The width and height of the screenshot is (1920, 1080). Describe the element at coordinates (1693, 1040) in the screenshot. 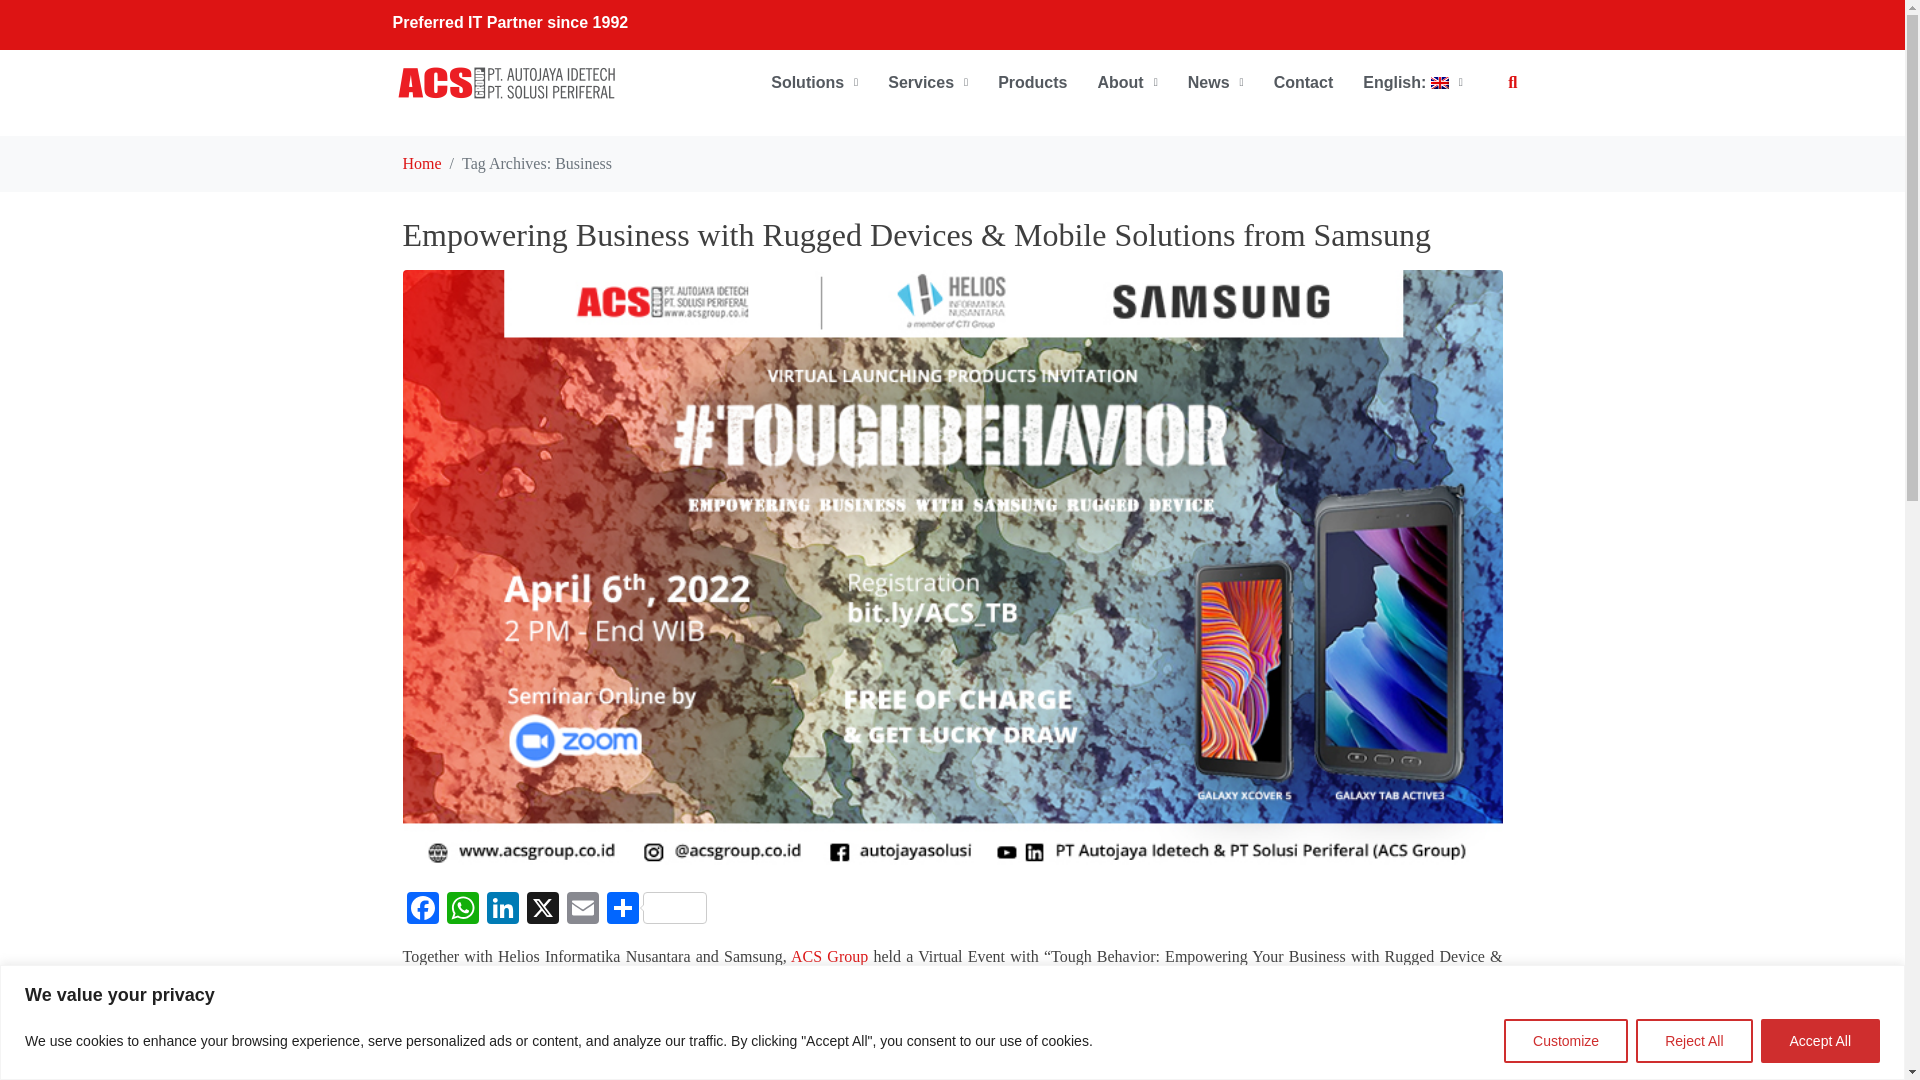

I see `Reject All` at that location.